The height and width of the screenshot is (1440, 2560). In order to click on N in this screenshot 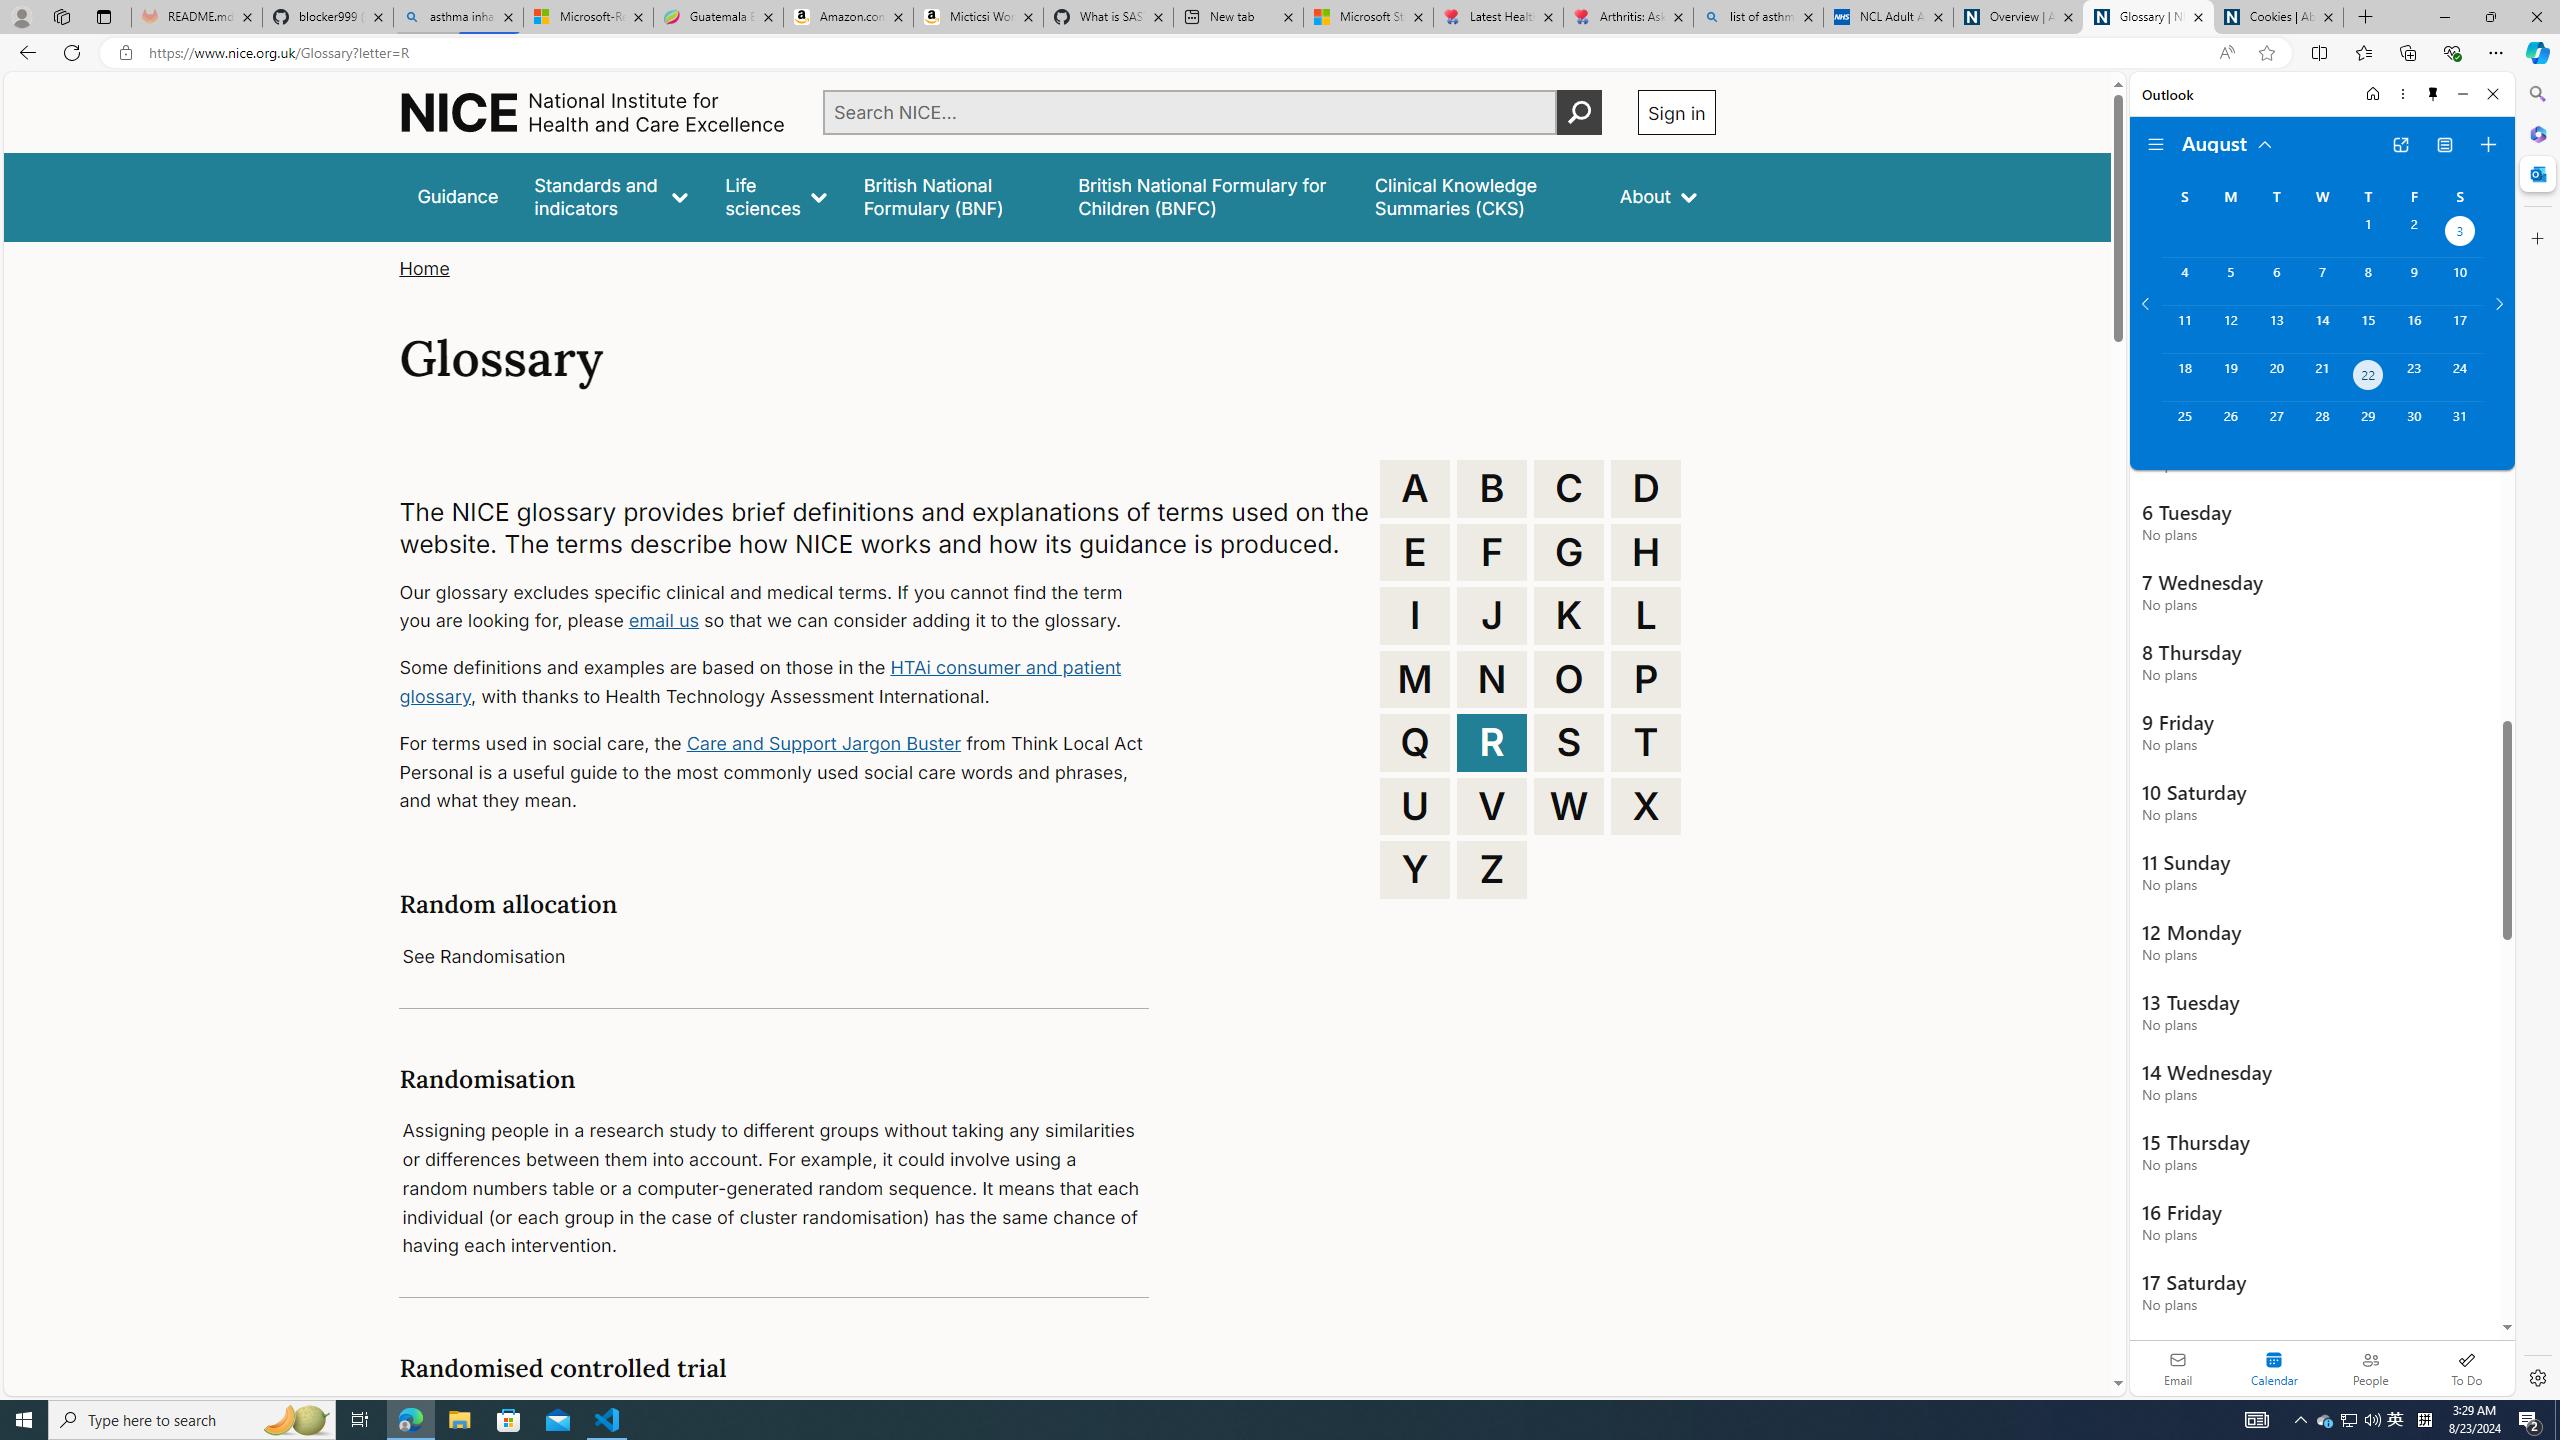, I will do `click(1492, 678)`.